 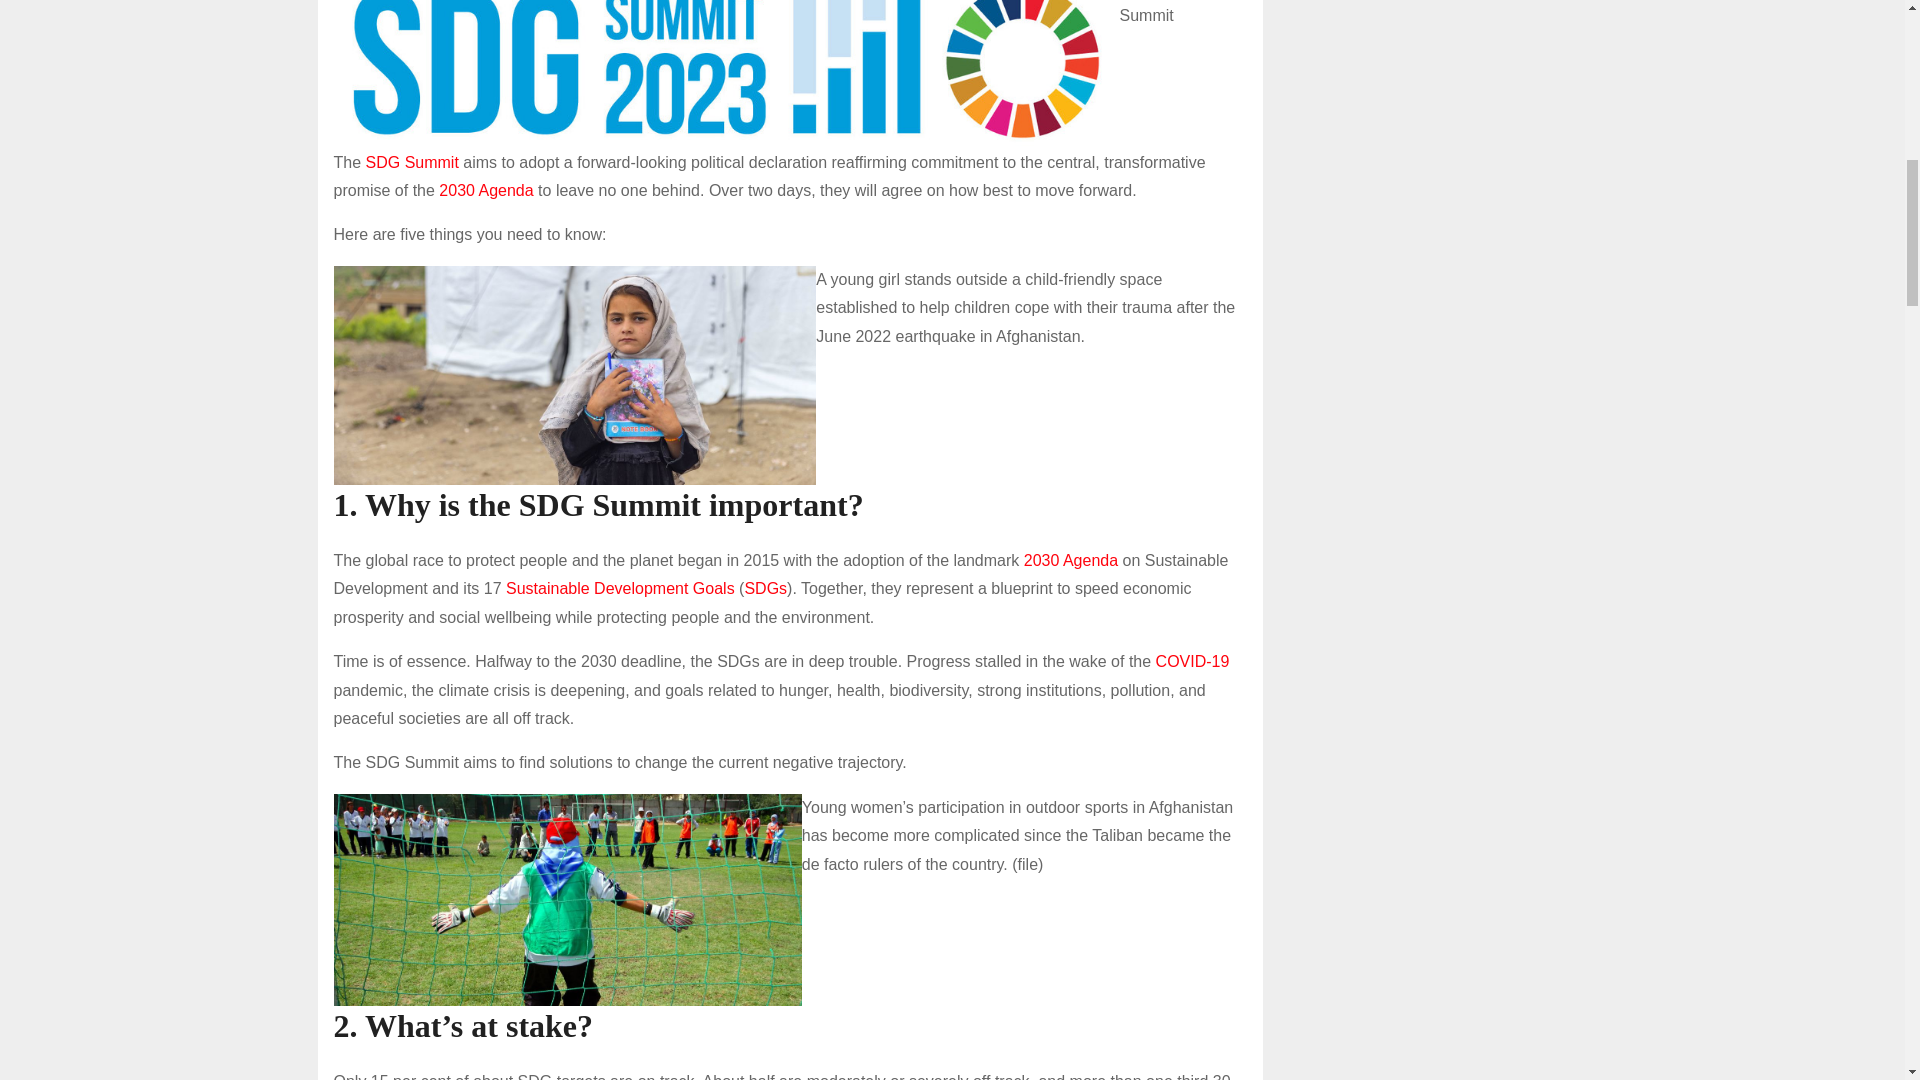 What do you see at coordinates (766, 588) in the screenshot?
I see `SDGs` at bounding box center [766, 588].